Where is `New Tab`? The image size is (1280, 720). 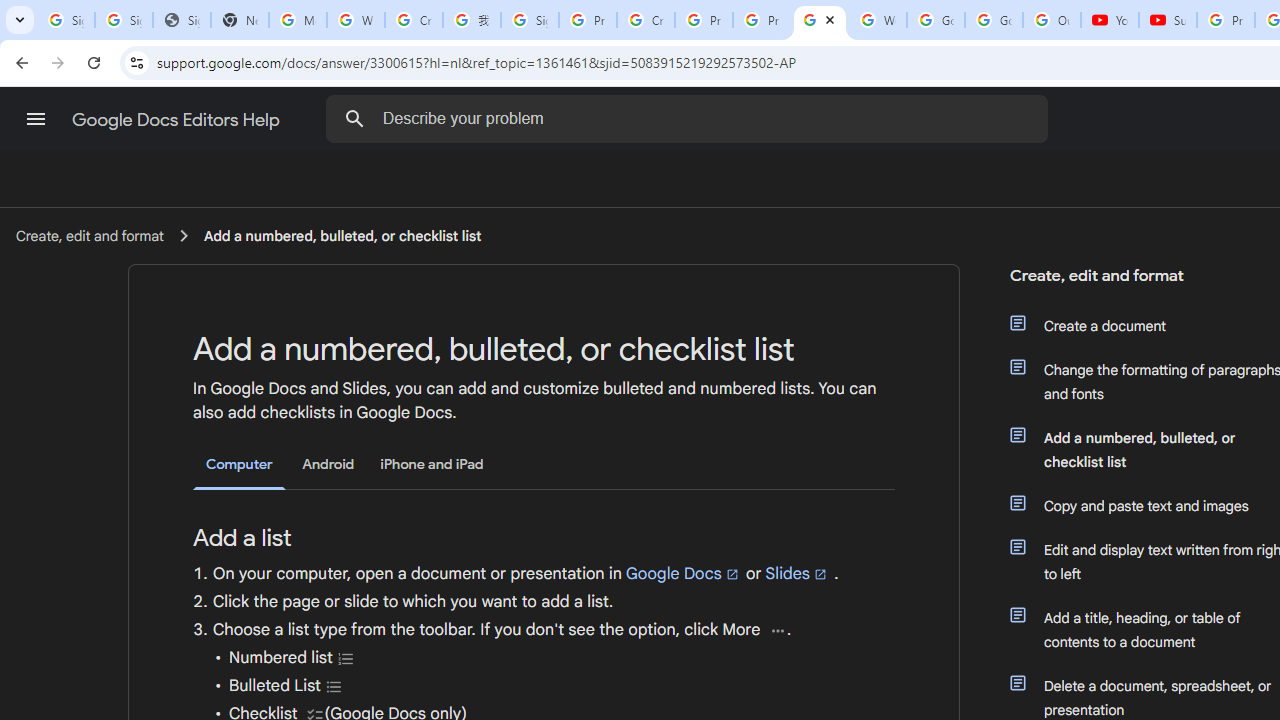 New Tab is located at coordinates (240, 20).